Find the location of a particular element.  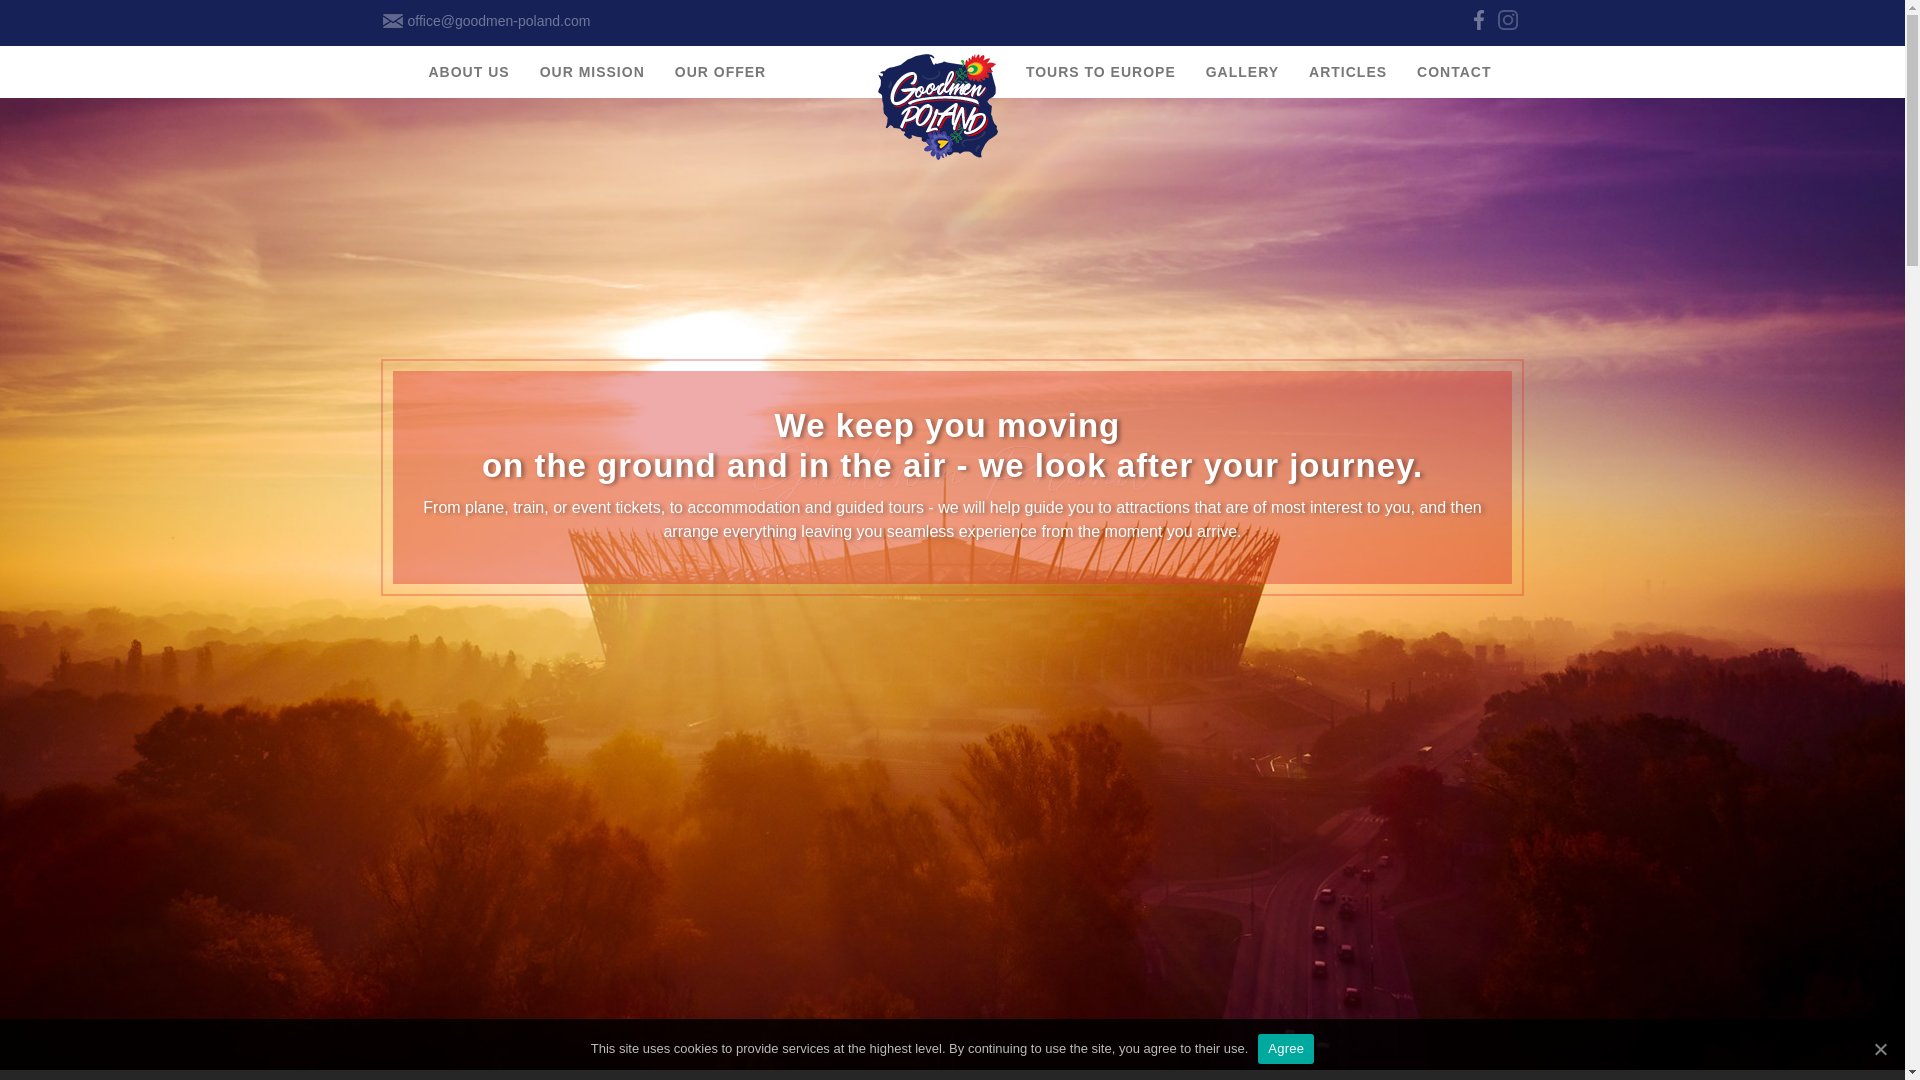

CONTACT is located at coordinates (1453, 72).